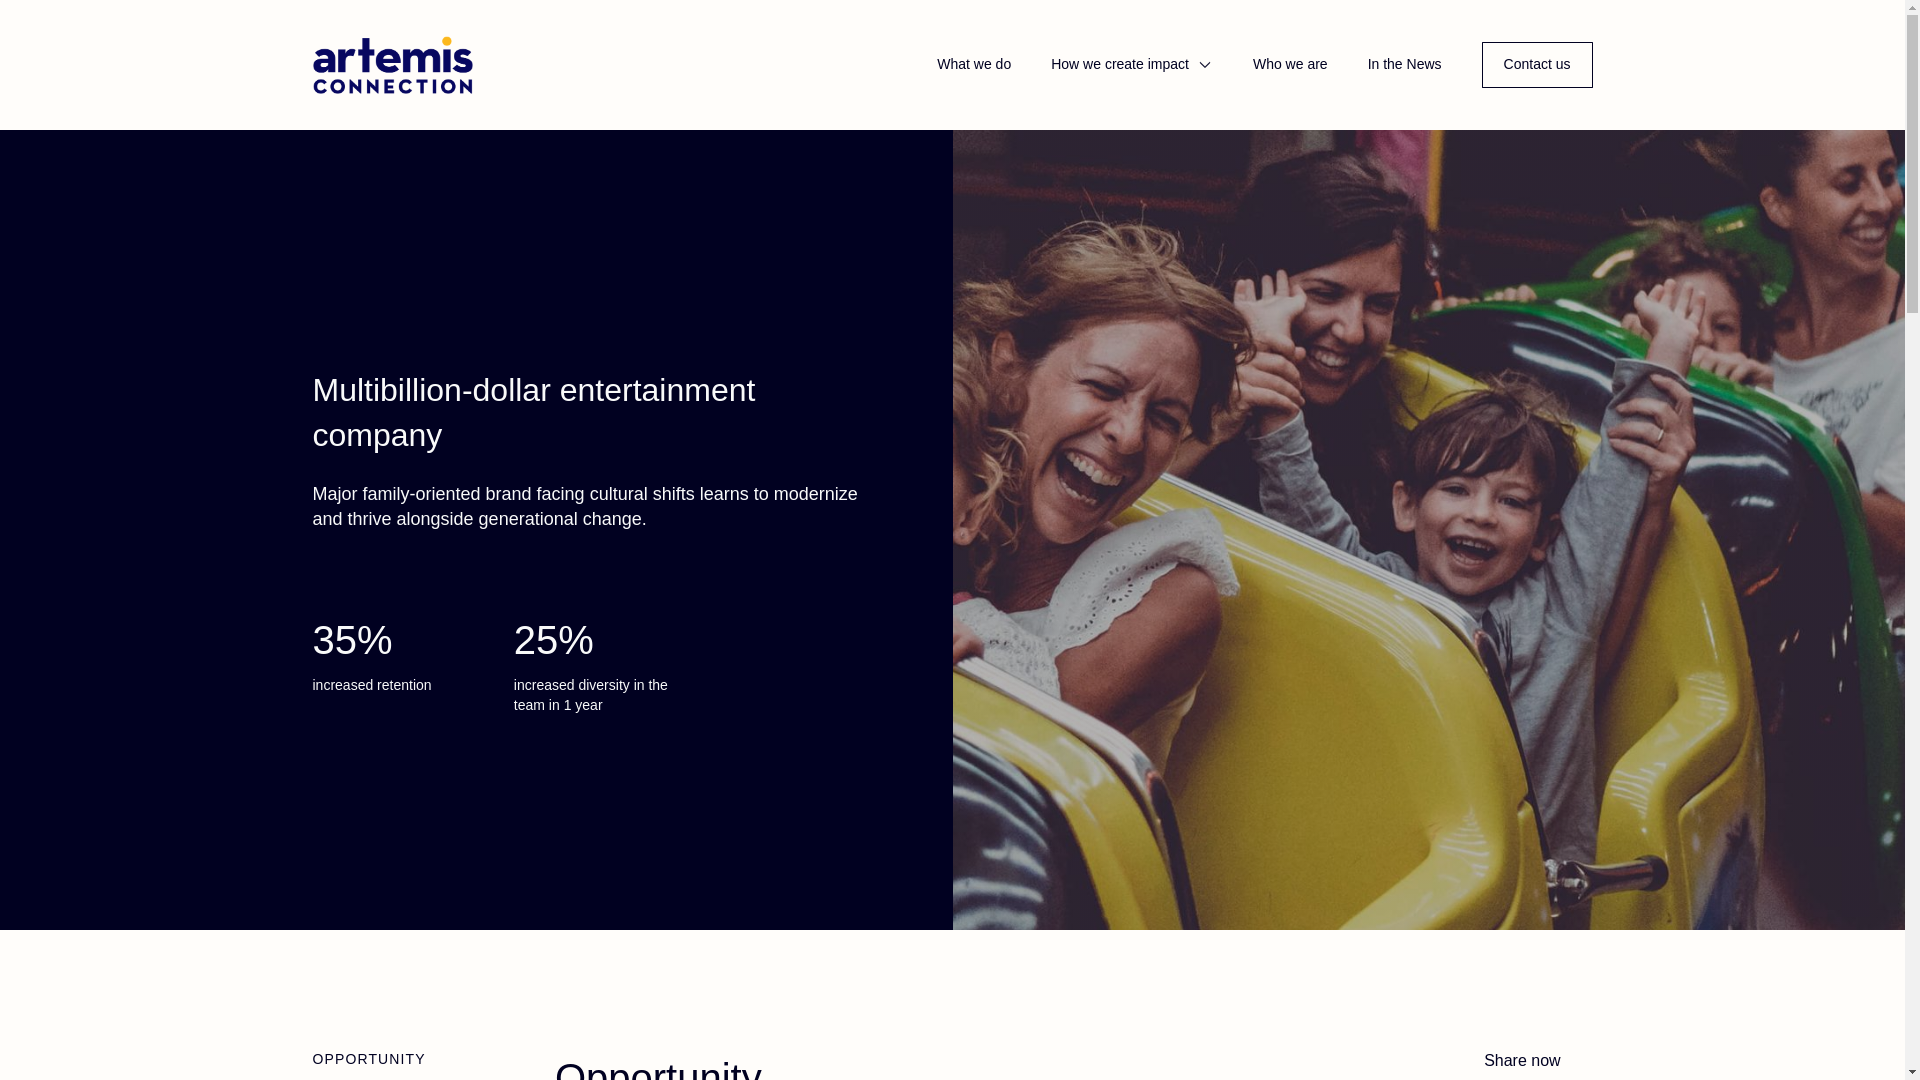  What do you see at coordinates (368, 1060) in the screenshot?
I see `OPPORTUNITY` at bounding box center [368, 1060].